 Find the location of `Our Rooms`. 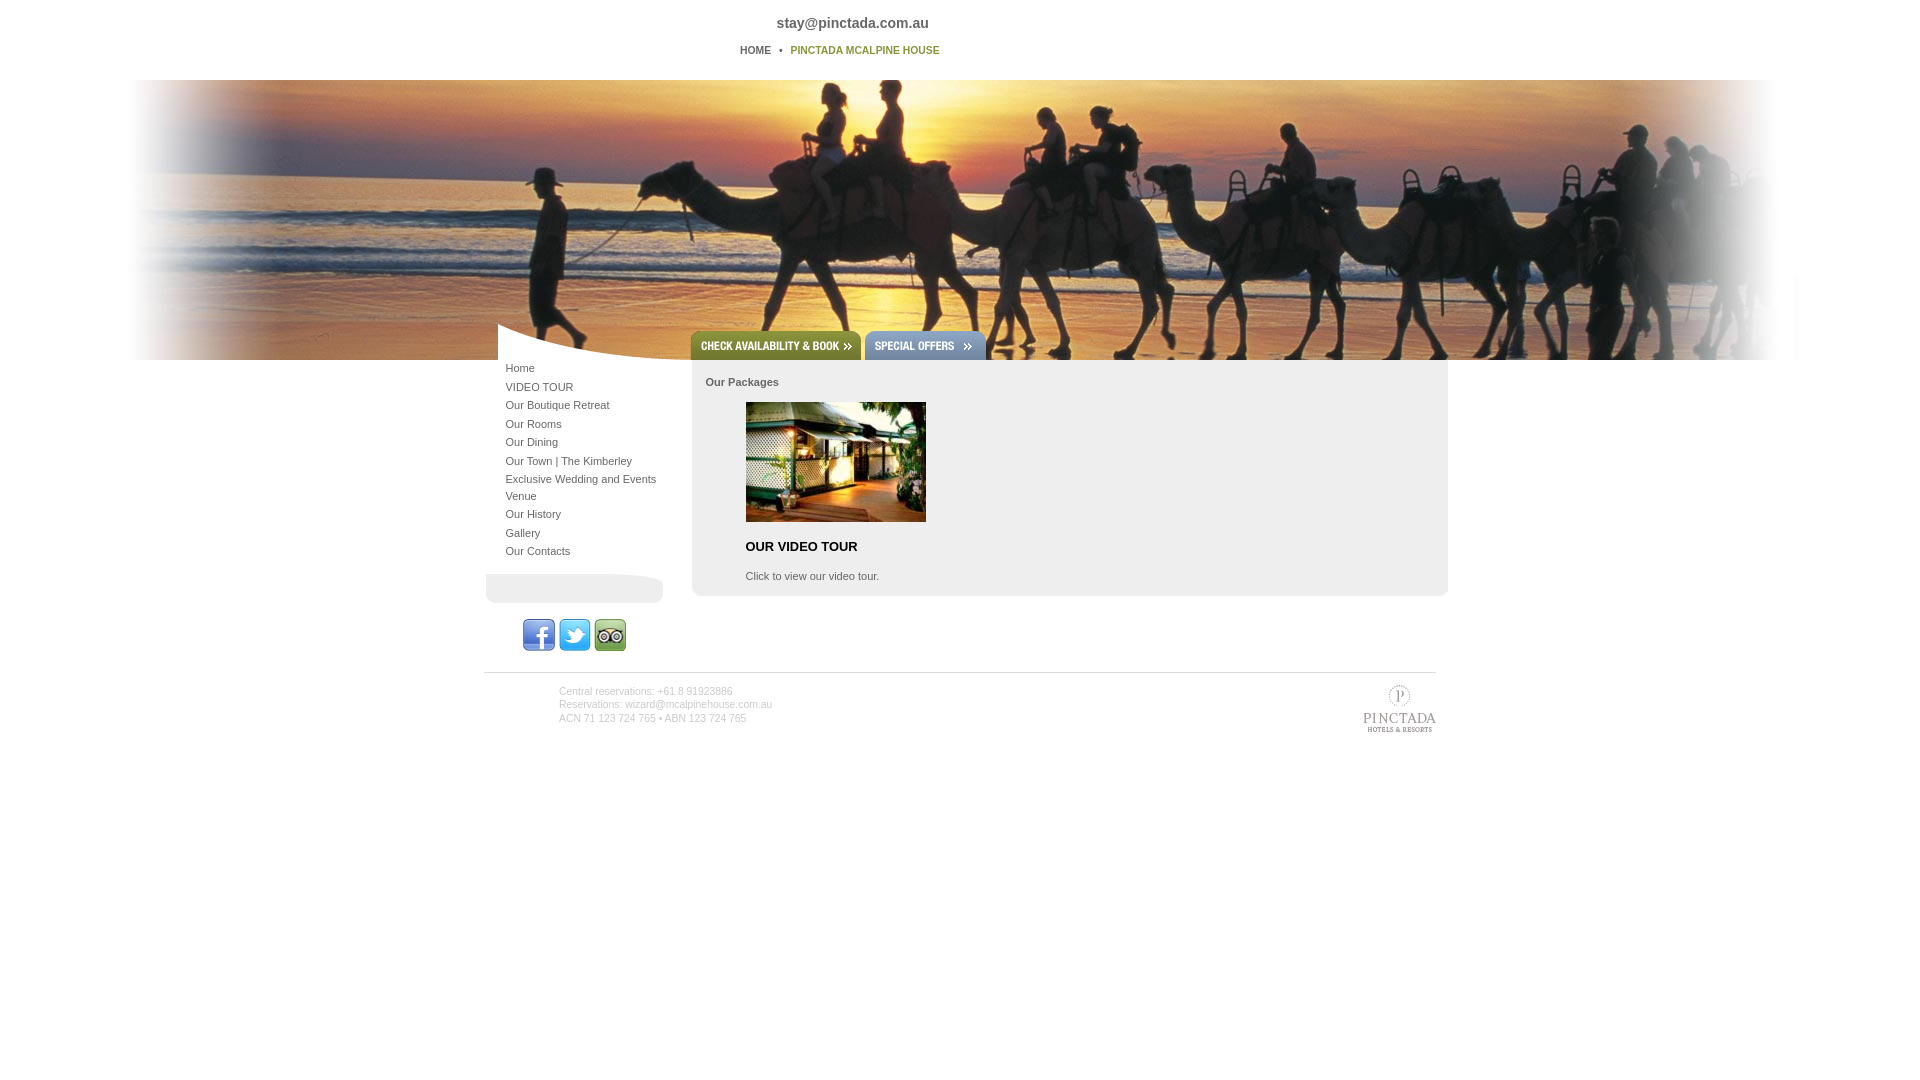

Our Rooms is located at coordinates (534, 424).